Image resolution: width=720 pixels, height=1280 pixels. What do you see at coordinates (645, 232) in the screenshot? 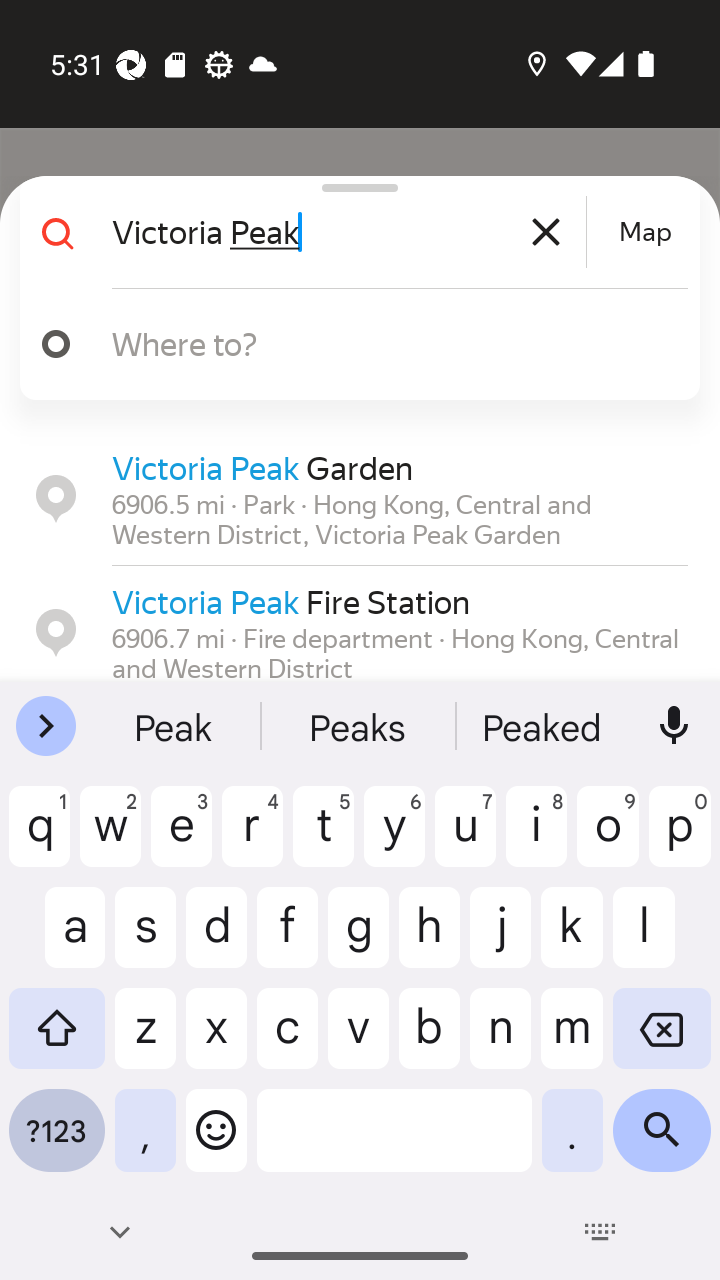
I see `Map` at bounding box center [645, 232].